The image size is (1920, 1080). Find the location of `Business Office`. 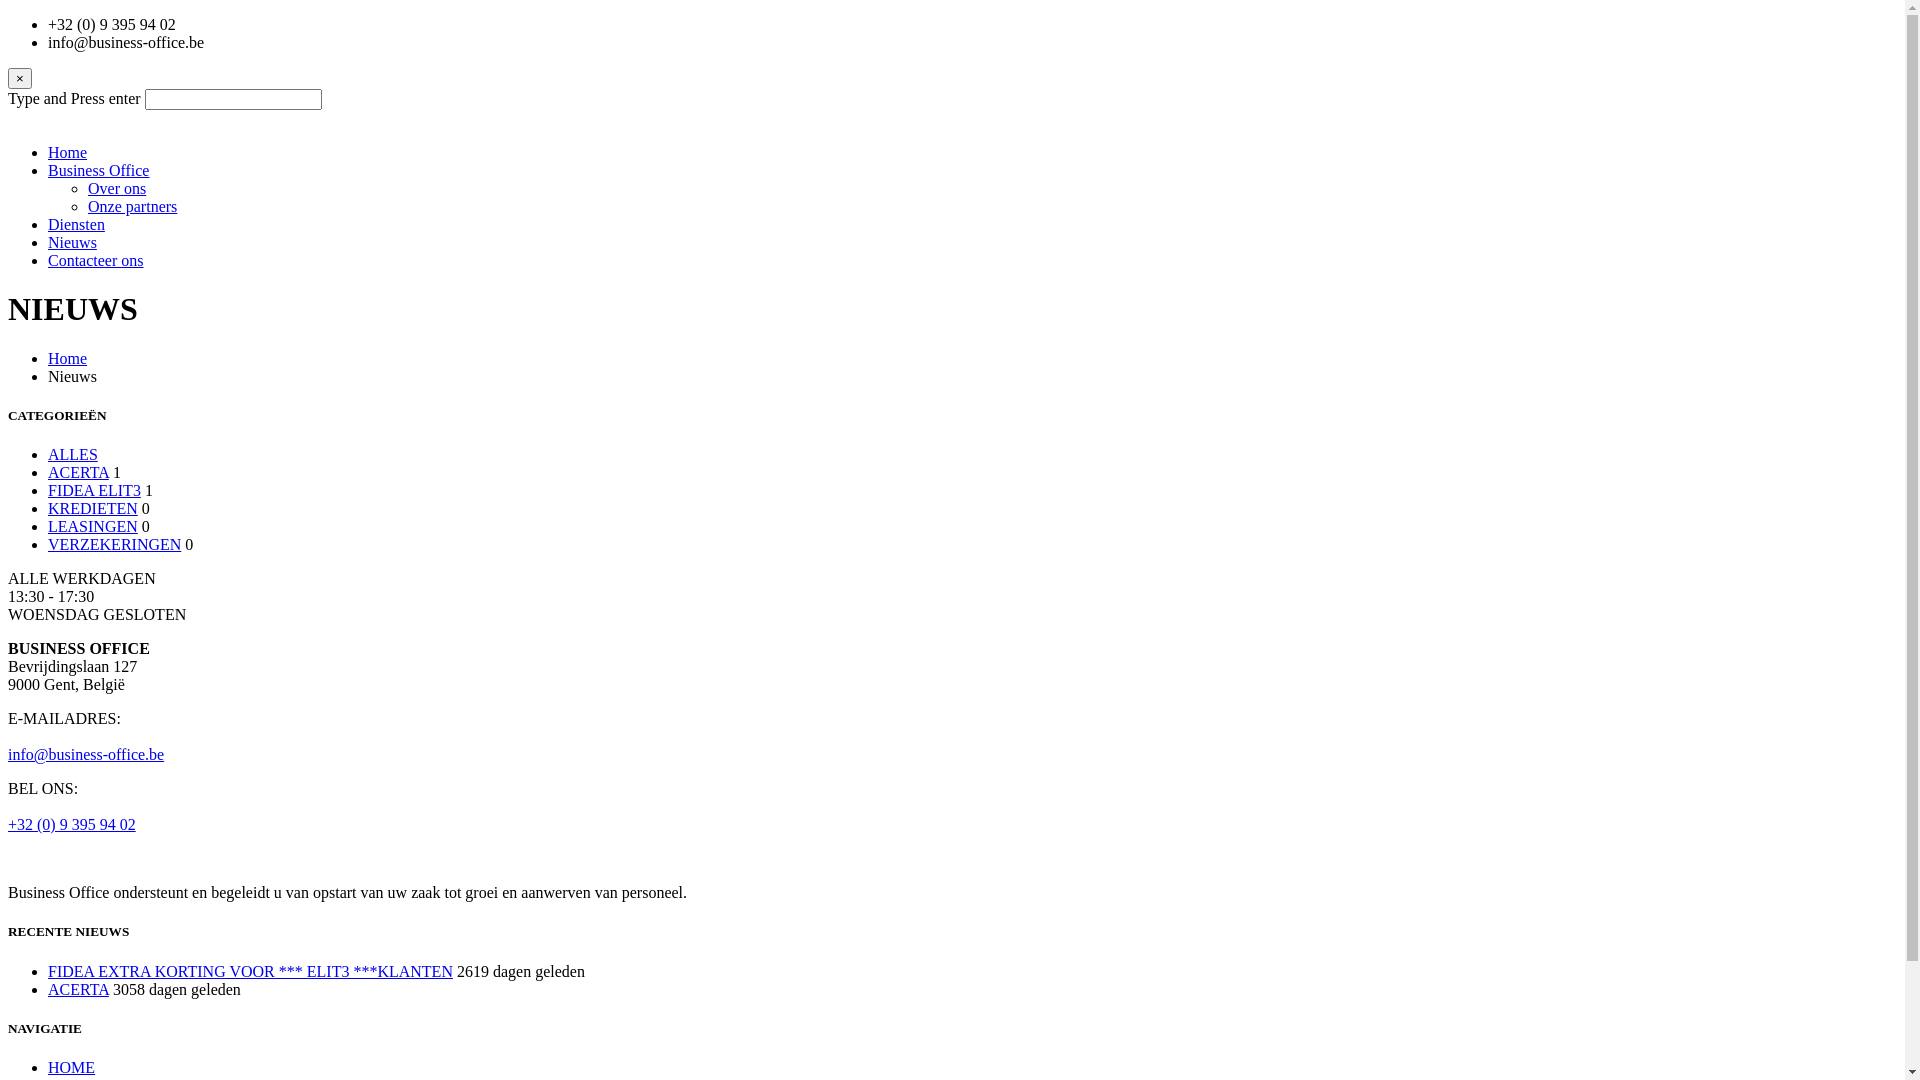

Business Office is located at coordinates (98, 170).